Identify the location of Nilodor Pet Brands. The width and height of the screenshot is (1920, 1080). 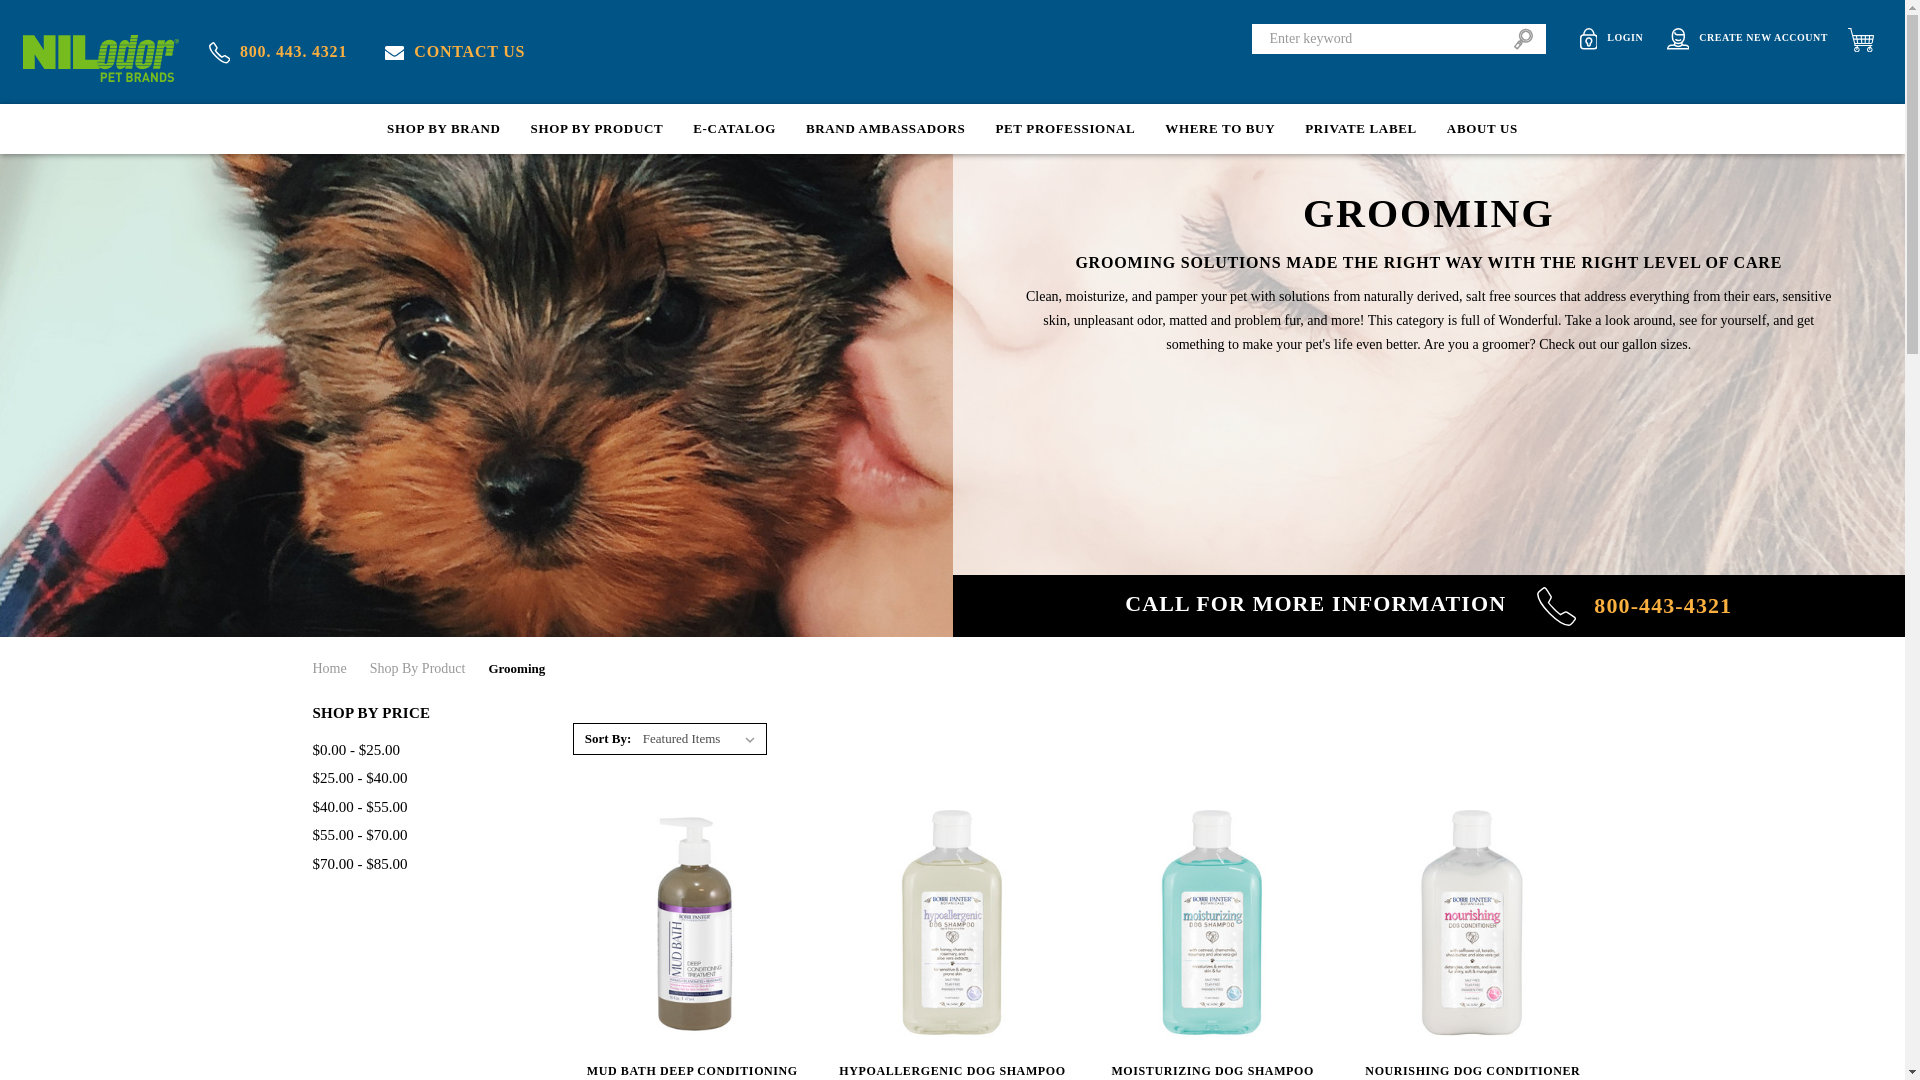
(100, 58).